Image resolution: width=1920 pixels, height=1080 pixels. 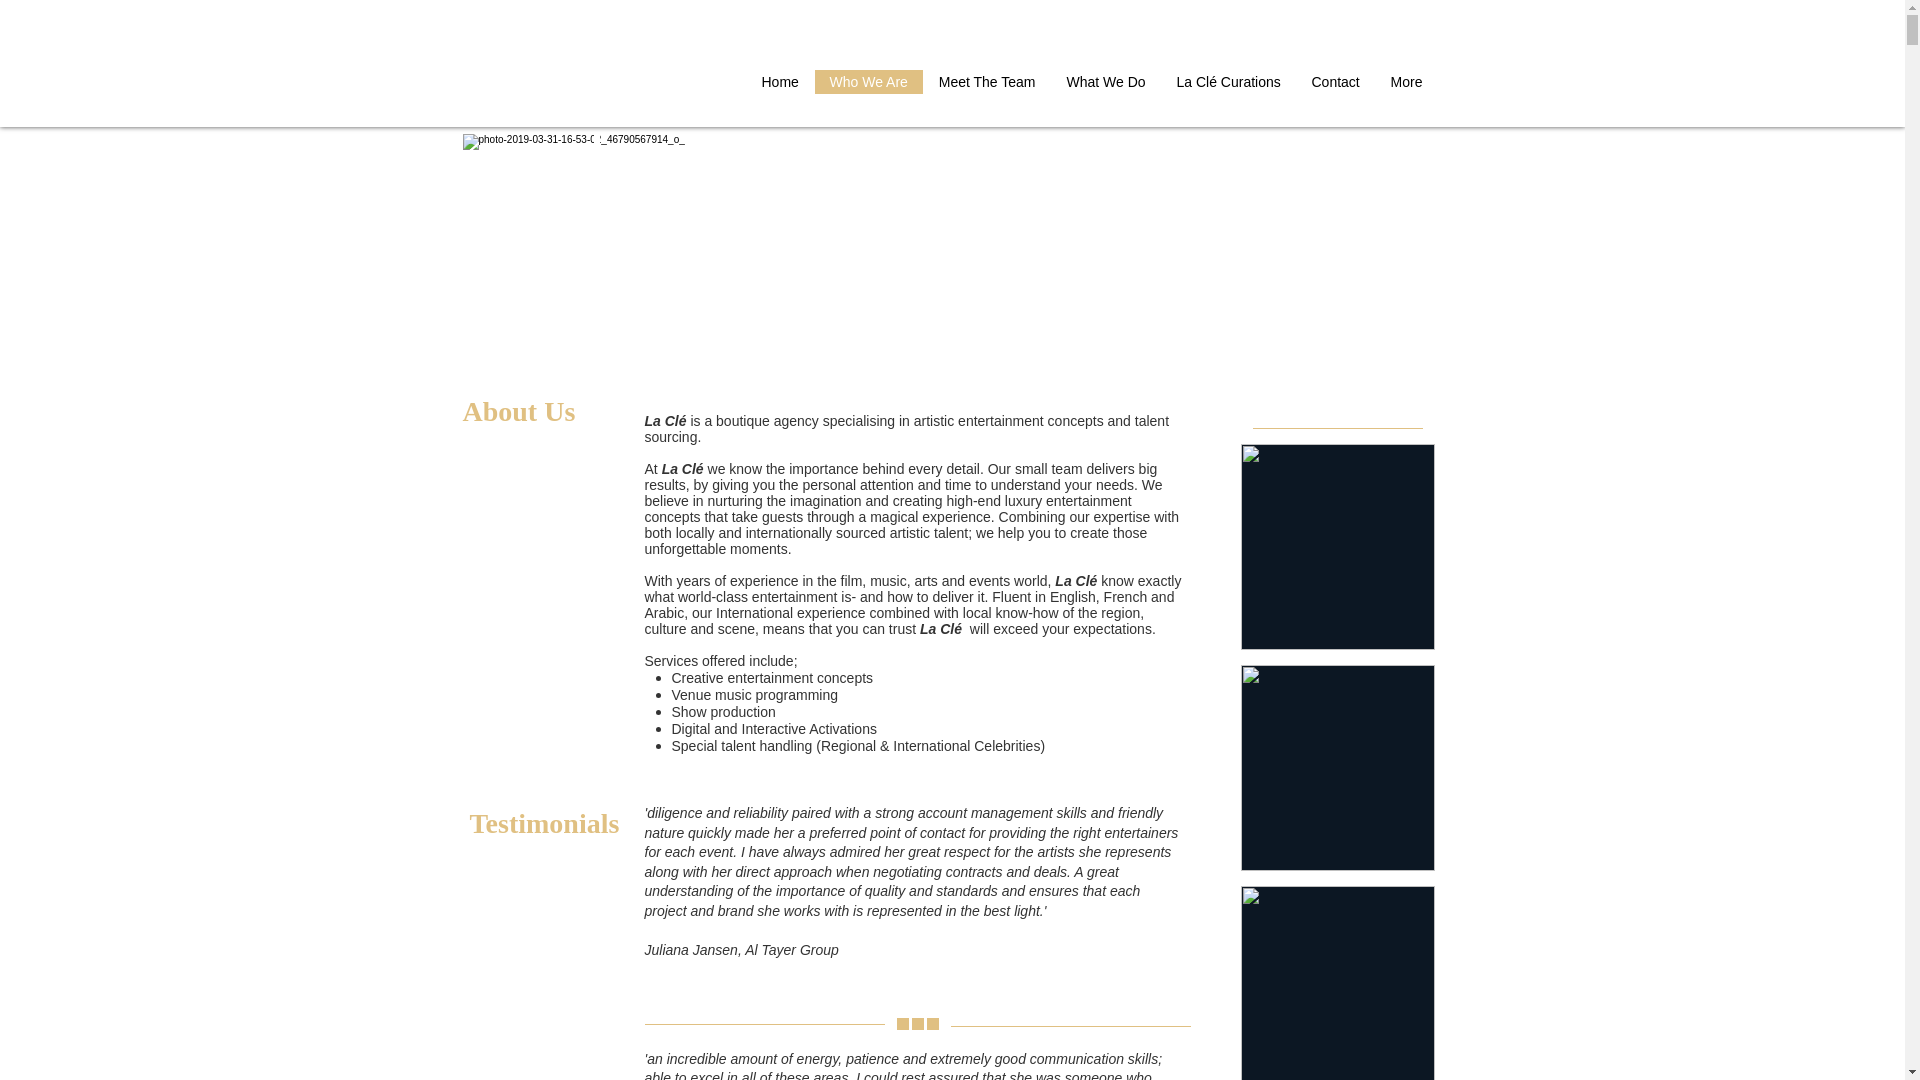 I want to click on Who We Are, so click(x=868, y=82).